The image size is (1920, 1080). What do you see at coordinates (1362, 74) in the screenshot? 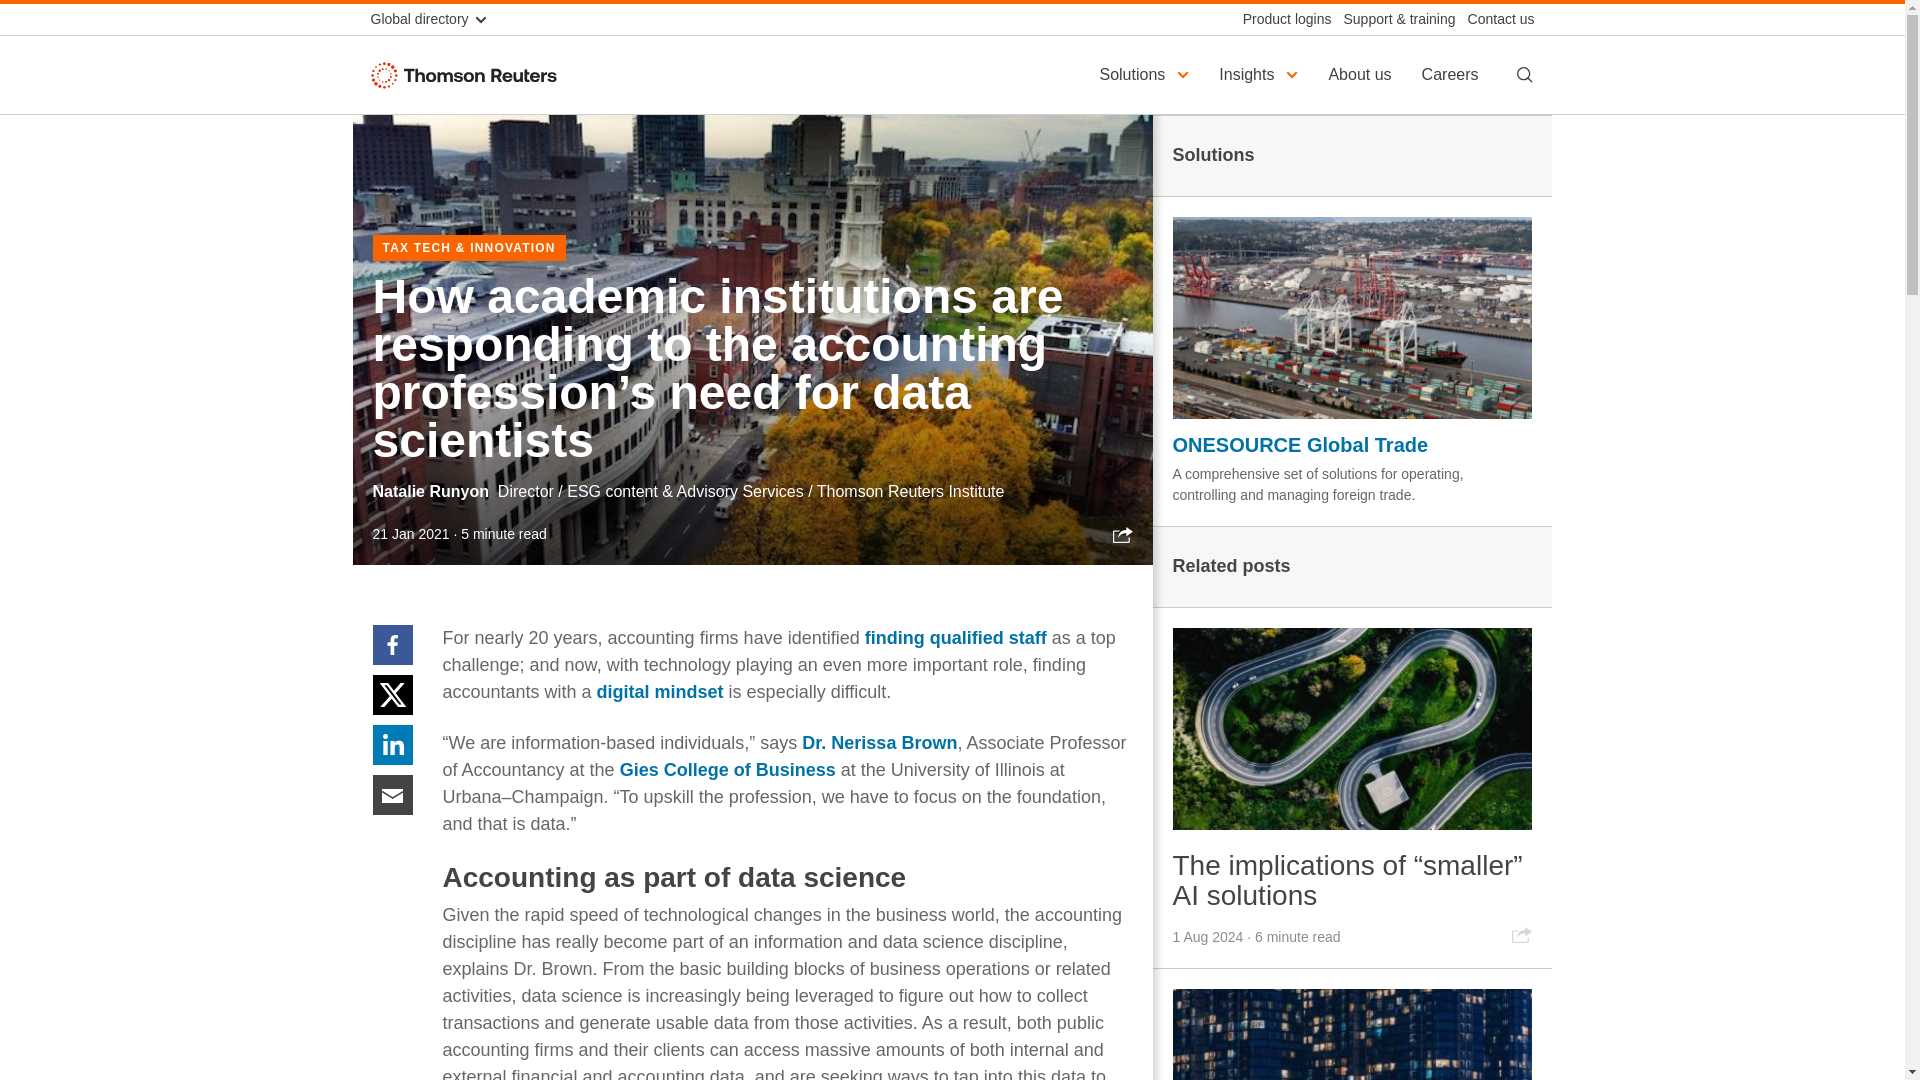
I see `About us` at bounding box center [1362, 74].